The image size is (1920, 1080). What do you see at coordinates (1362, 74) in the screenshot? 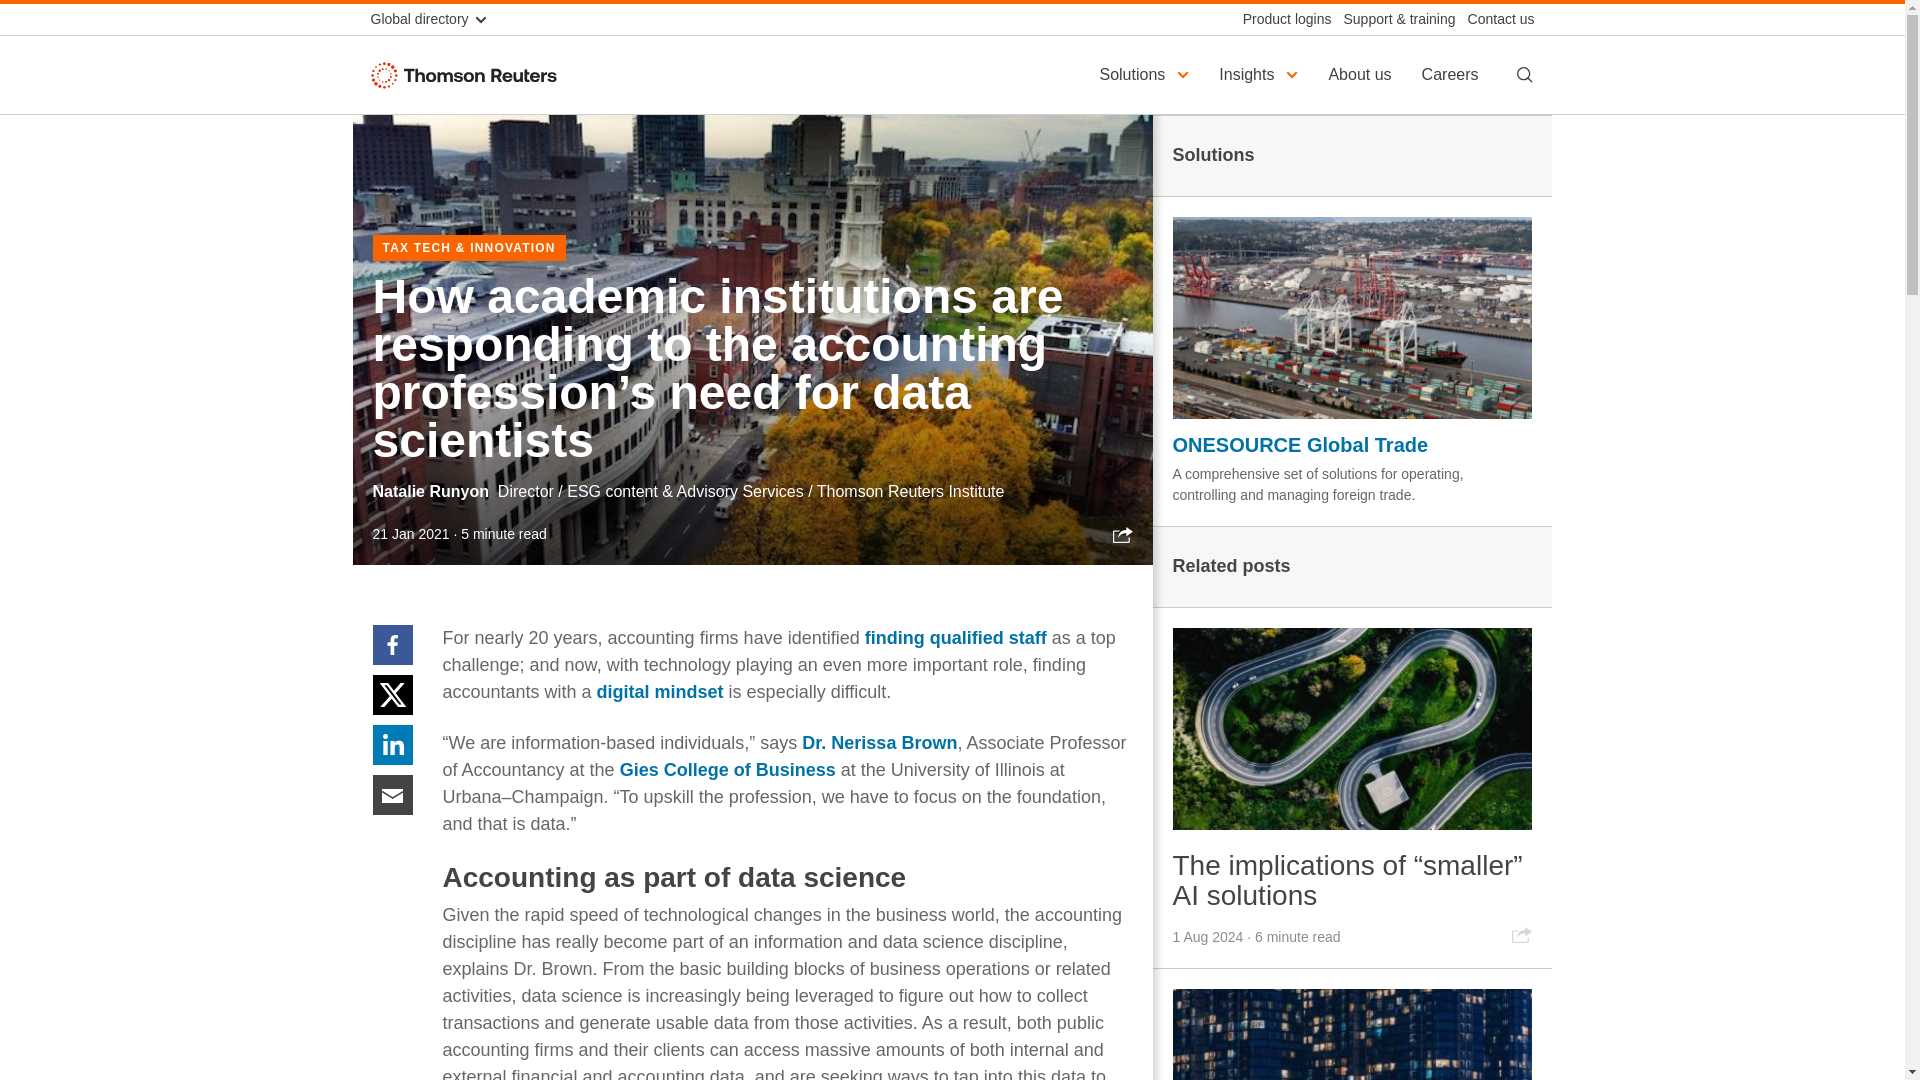
I see `About us` at bounding box center [1362, 74].